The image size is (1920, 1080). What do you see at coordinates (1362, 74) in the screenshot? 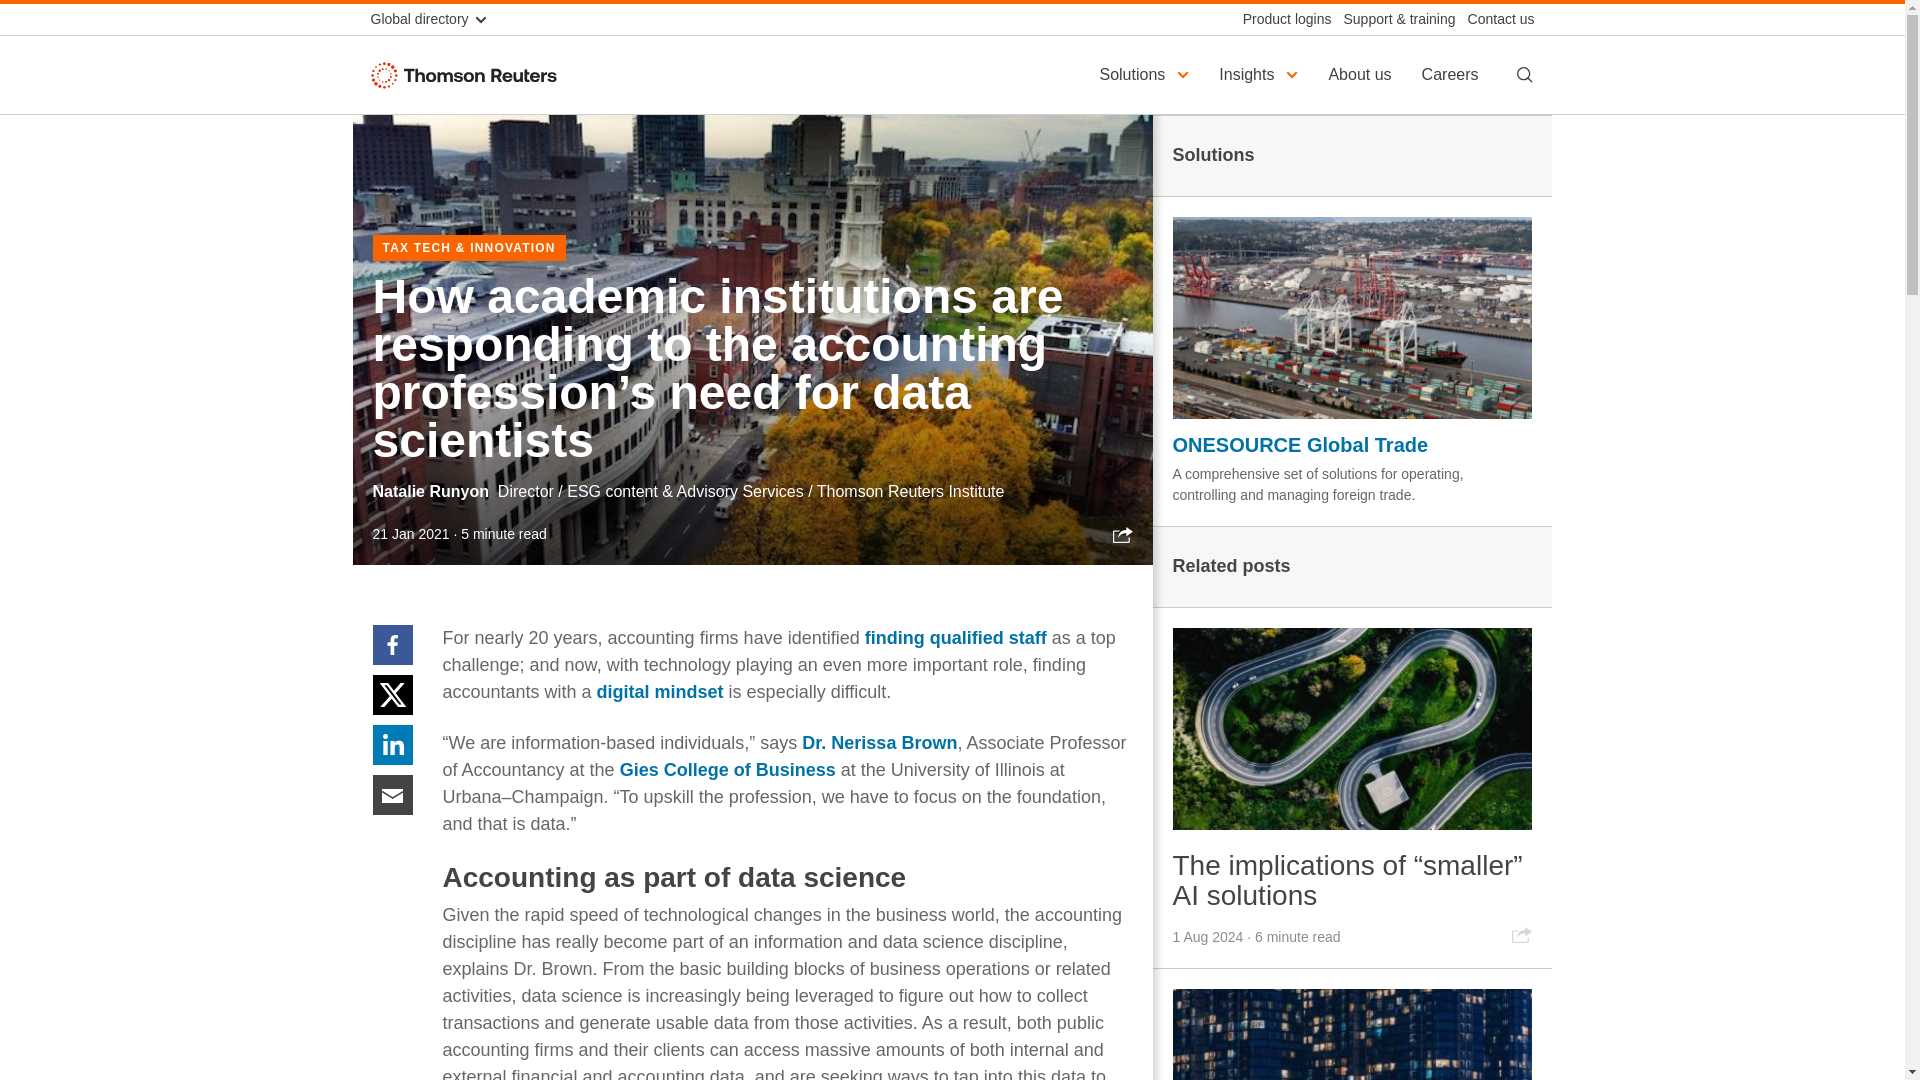
I see `About us` at bounding box center [1362, 74].